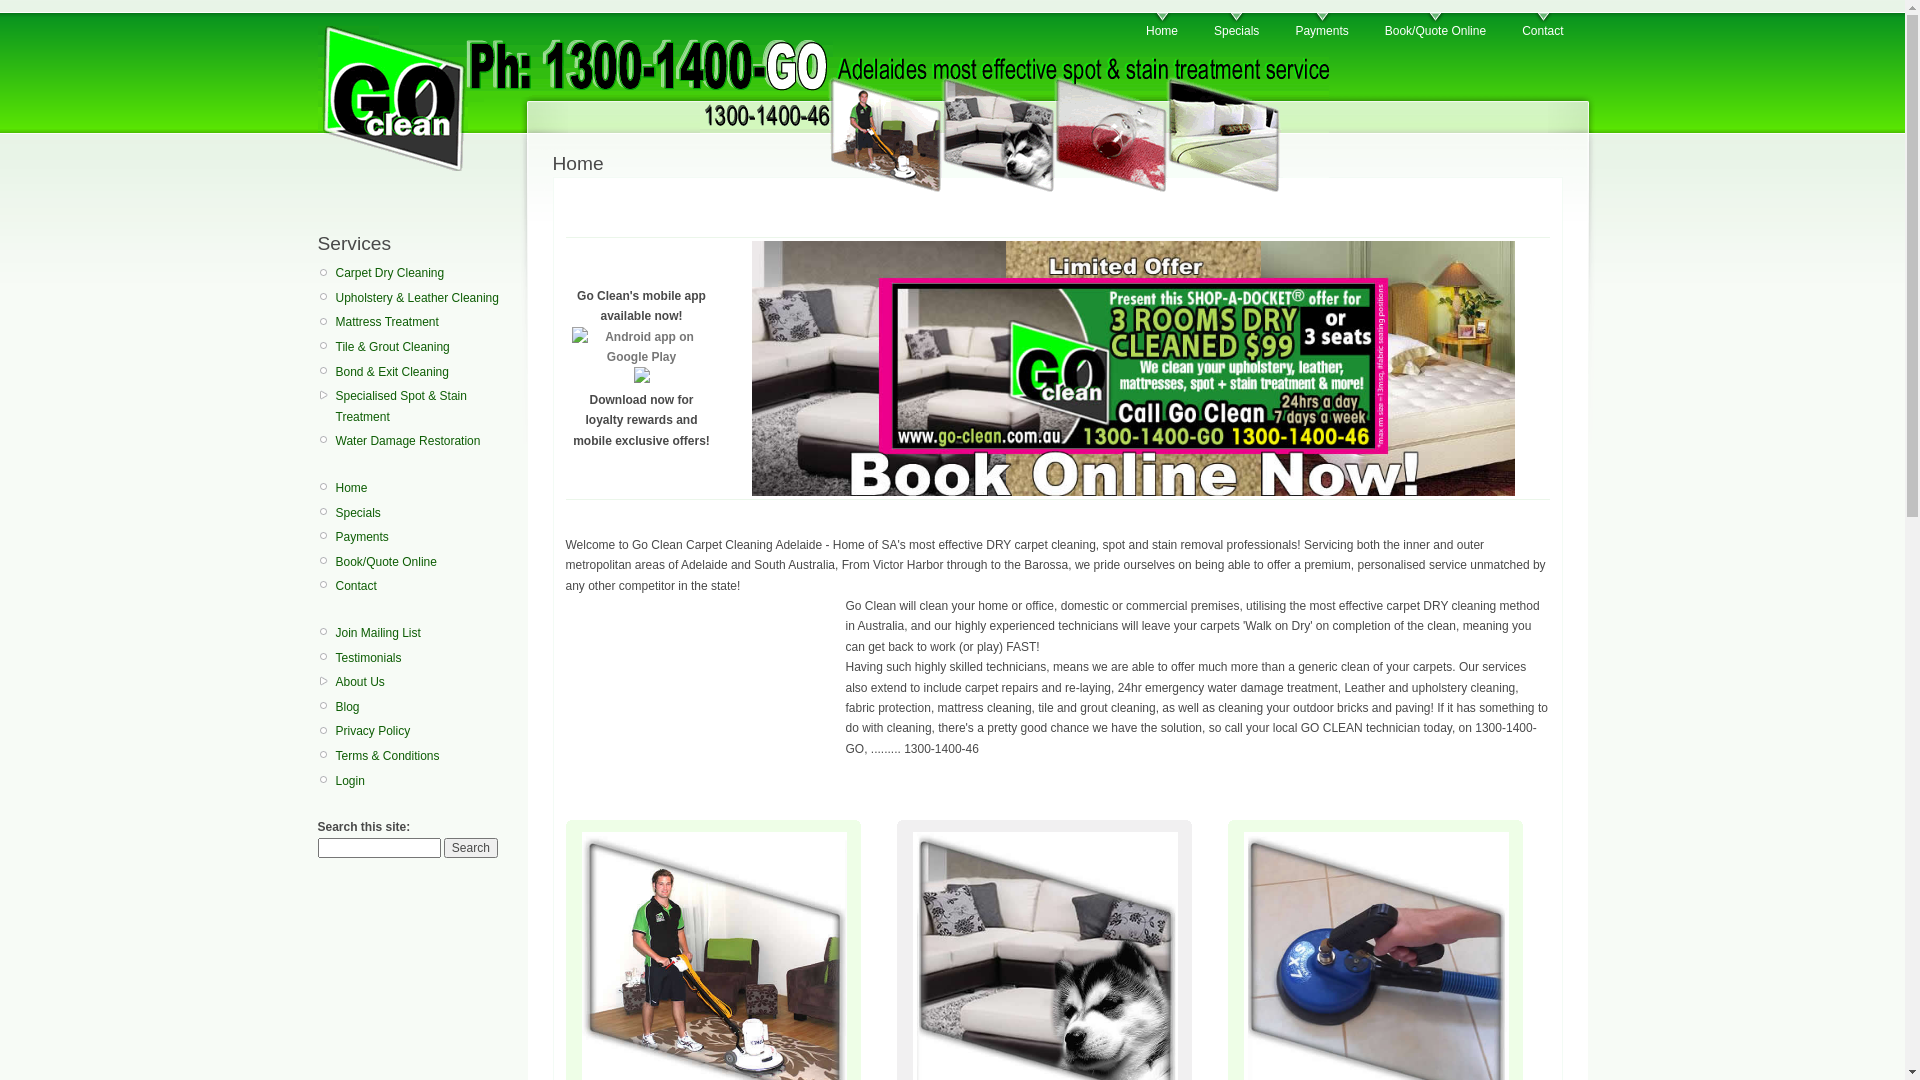  What do you see at coordinates (424, 513) in the screenshot?
I see `Specials` at bounding box center [424, 513].